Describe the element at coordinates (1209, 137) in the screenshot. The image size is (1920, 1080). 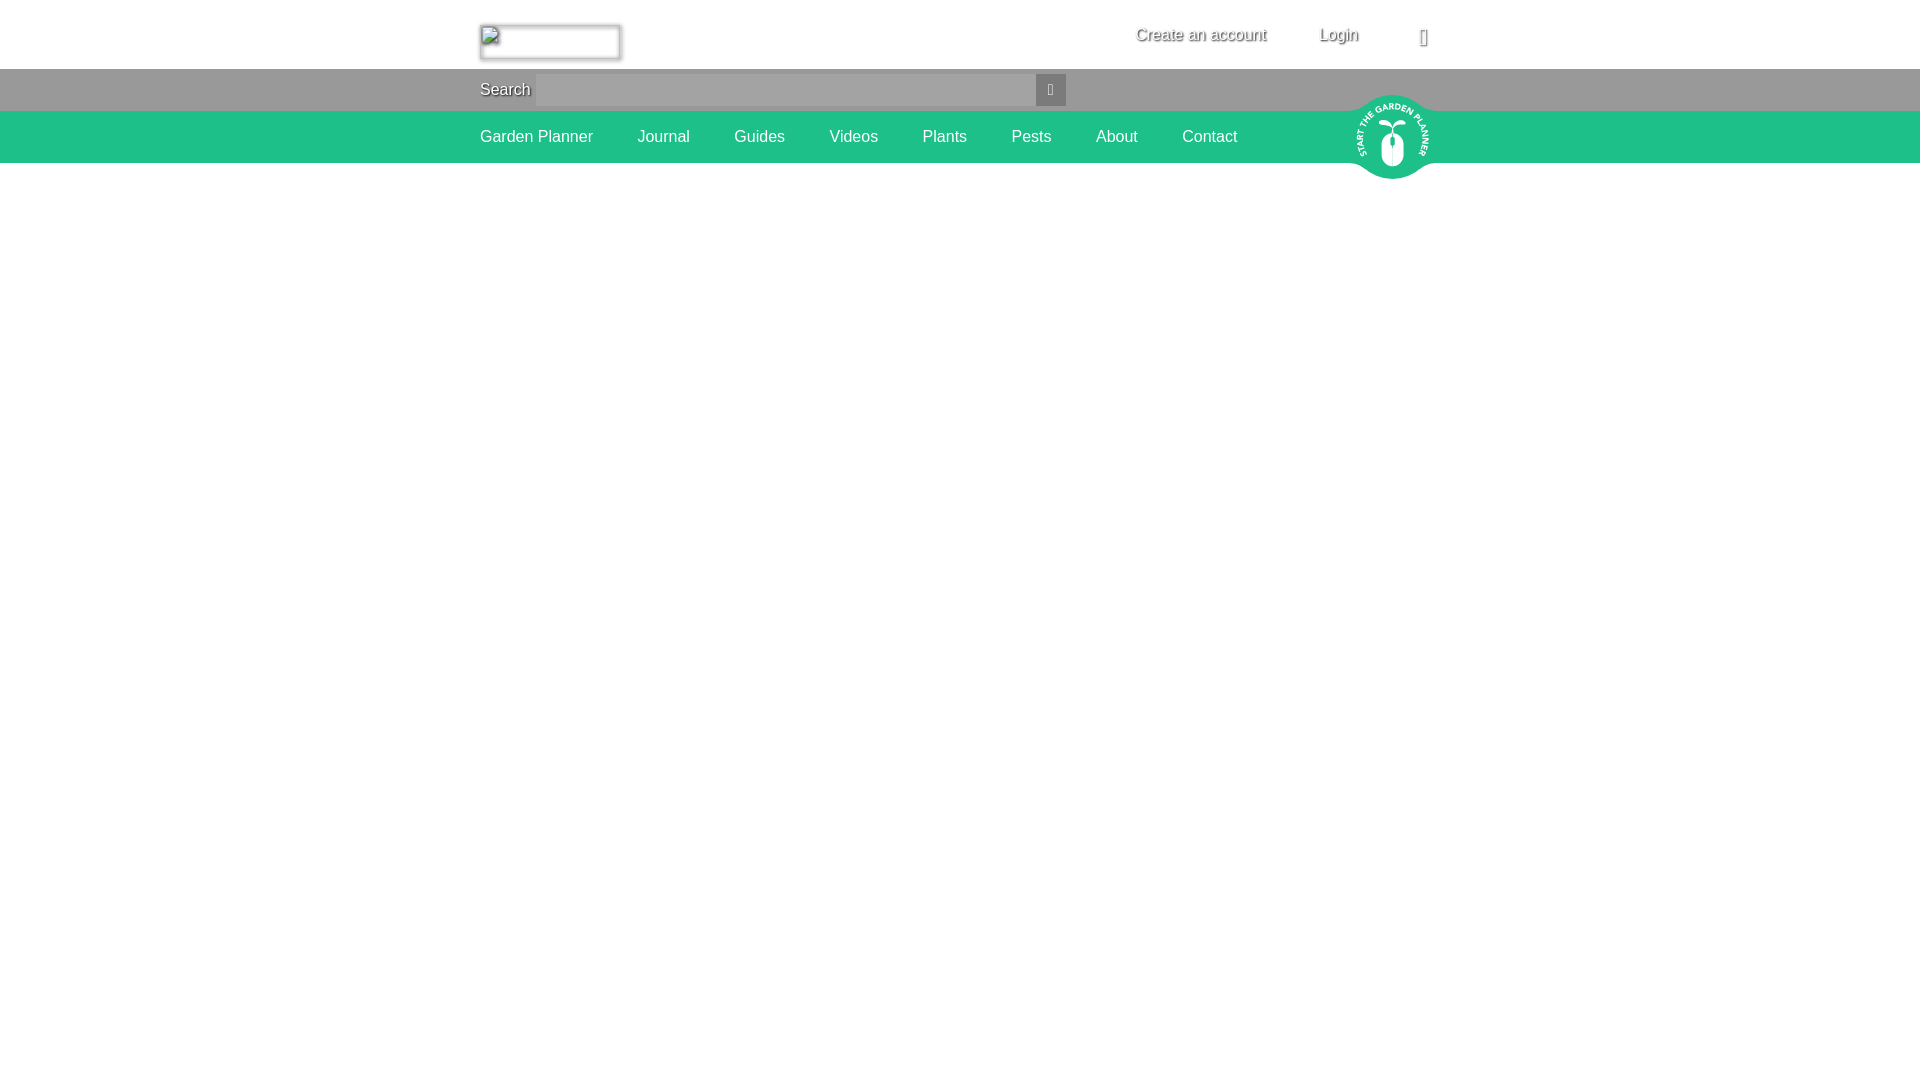
I see `Contact` at that location.